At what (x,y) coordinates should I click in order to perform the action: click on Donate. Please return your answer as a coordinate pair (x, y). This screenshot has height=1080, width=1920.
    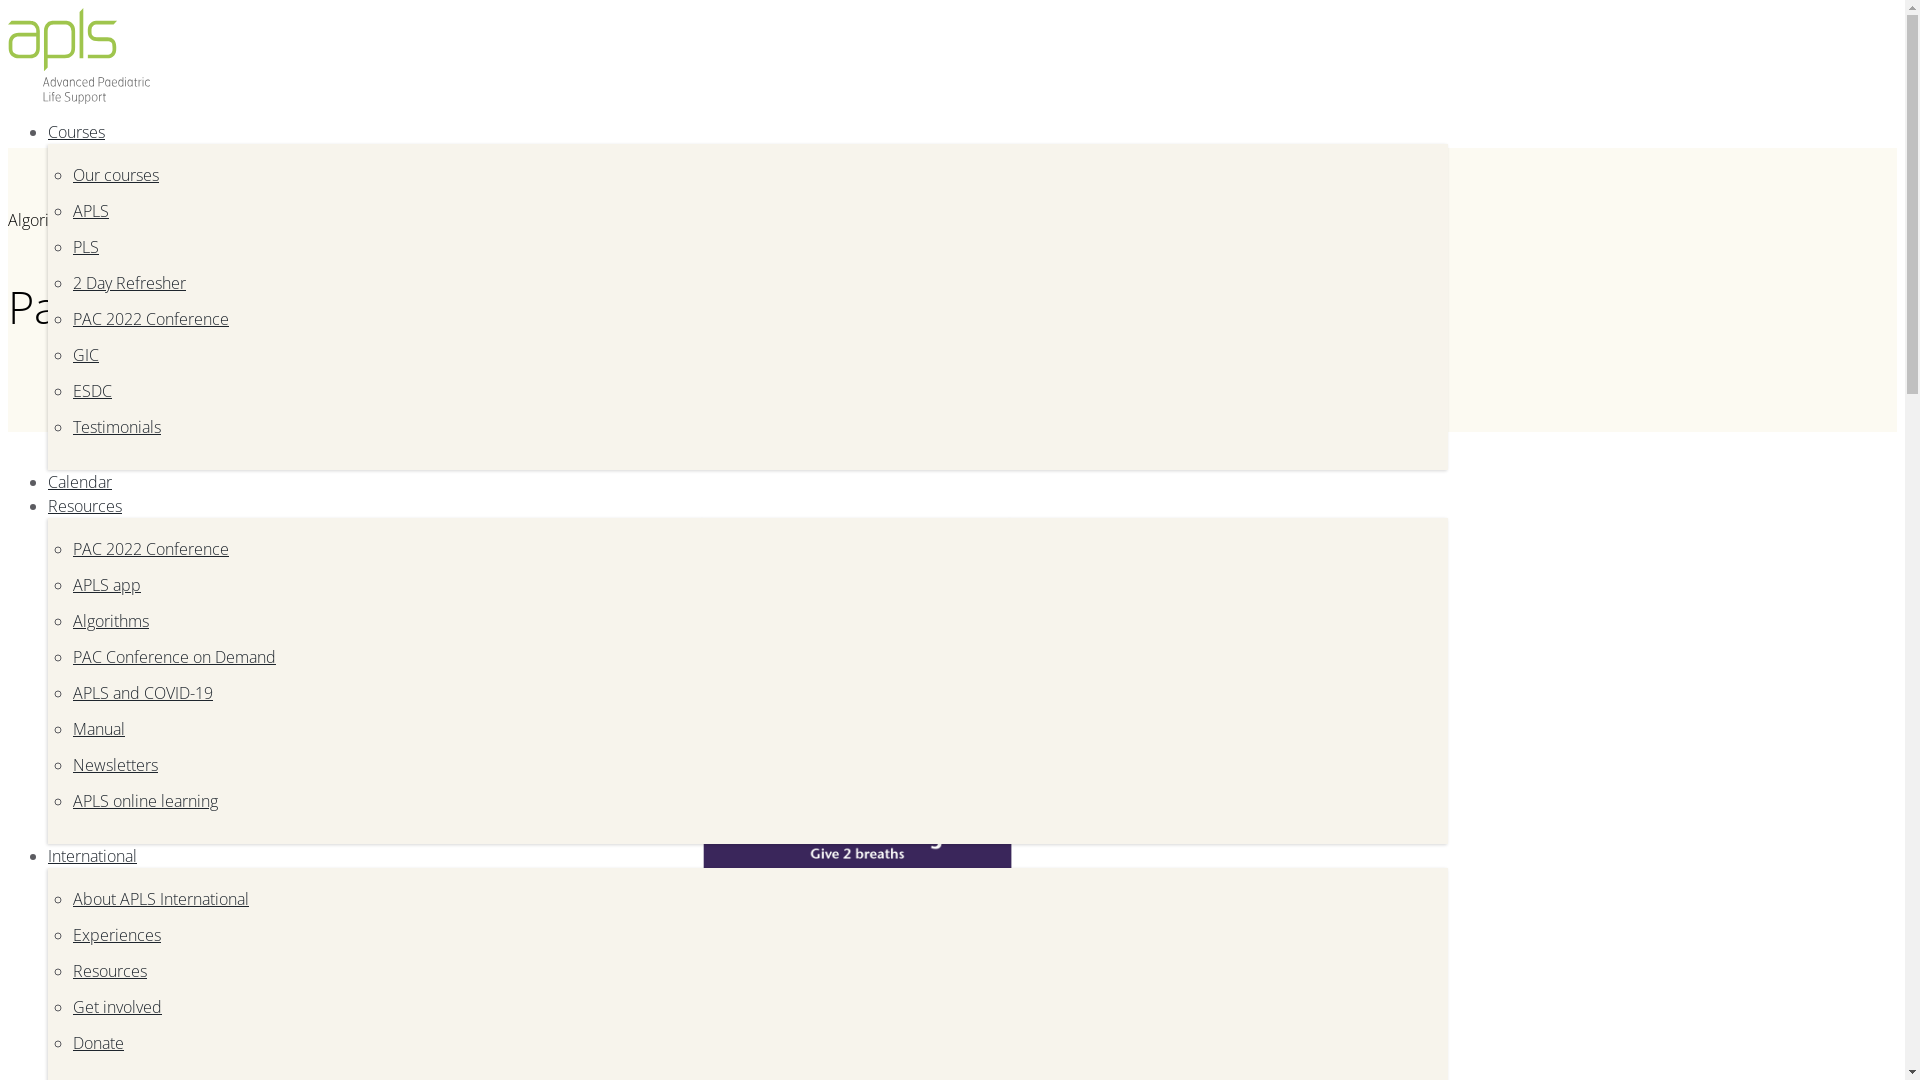
    Looking at the image, I should click on (98, 1043).